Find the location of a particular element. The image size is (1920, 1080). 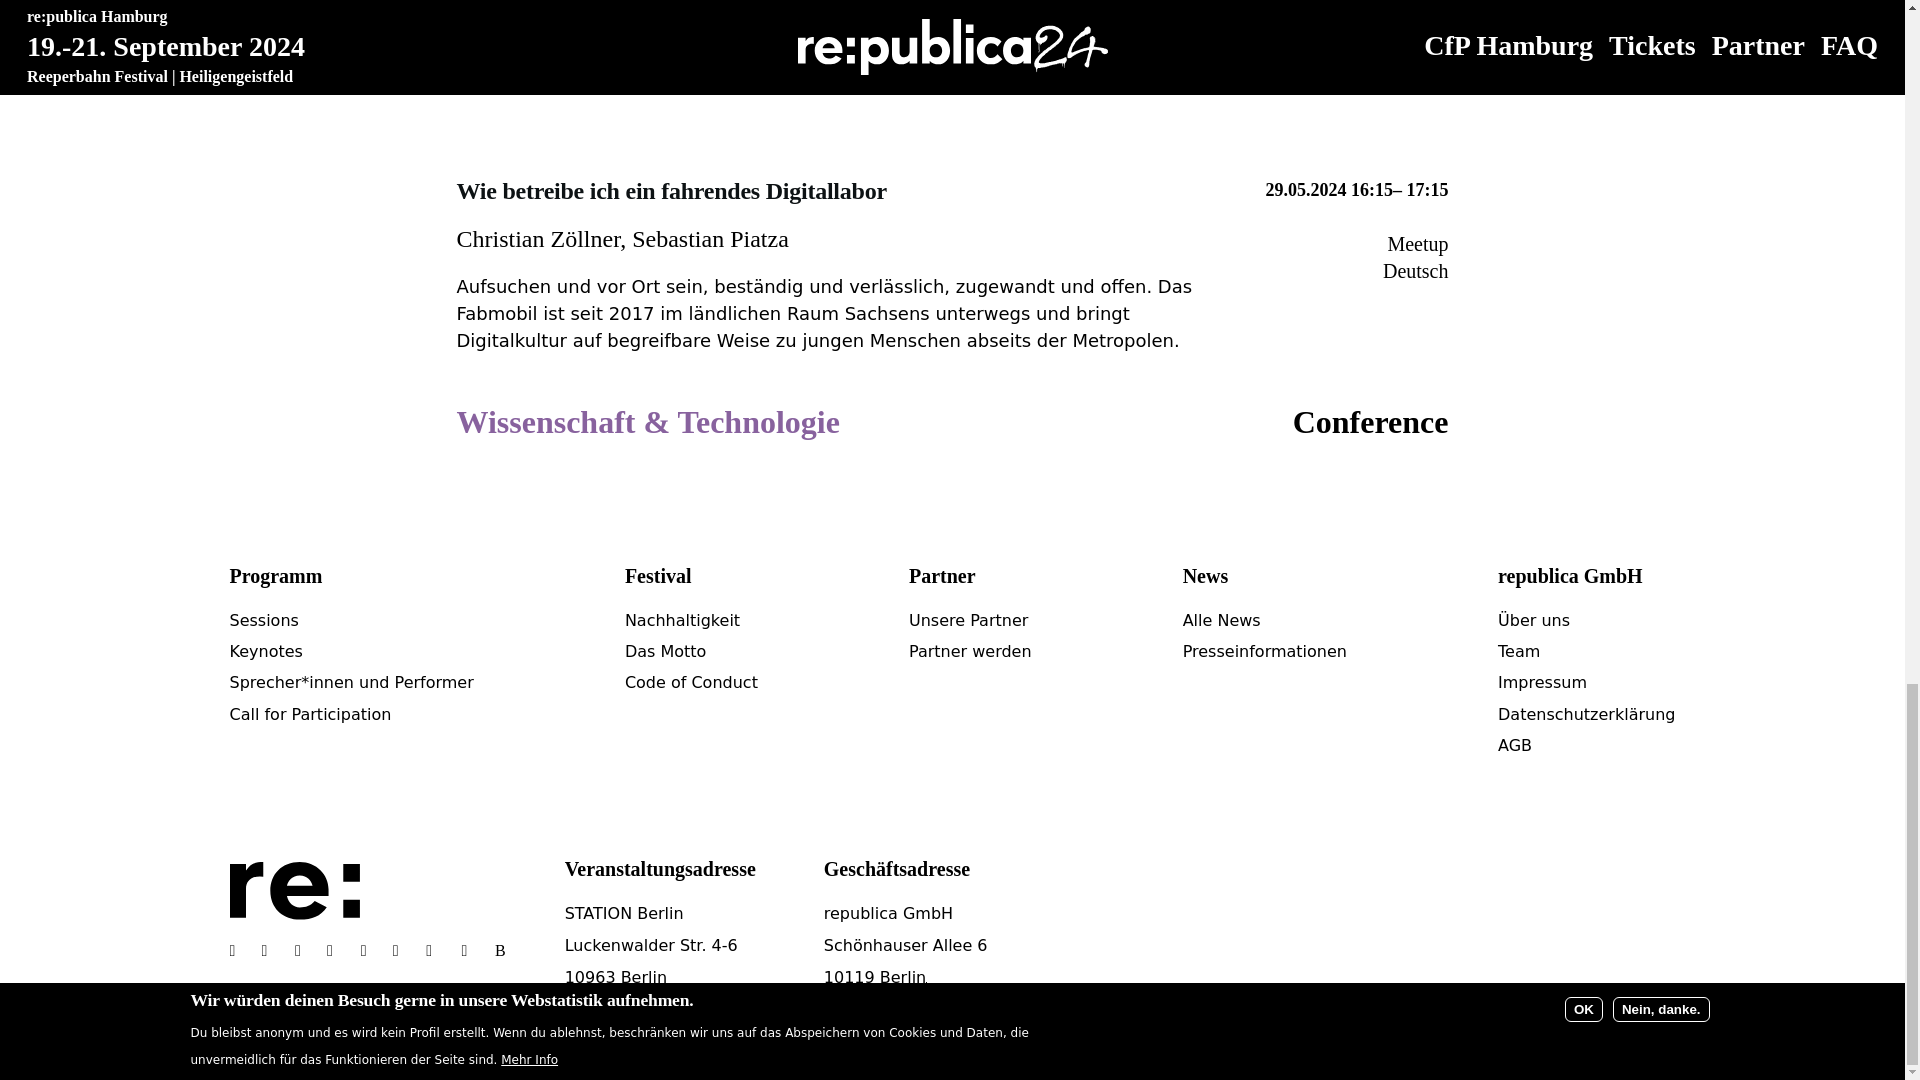

Presseinformationen is located at coordinates (1264, 650).